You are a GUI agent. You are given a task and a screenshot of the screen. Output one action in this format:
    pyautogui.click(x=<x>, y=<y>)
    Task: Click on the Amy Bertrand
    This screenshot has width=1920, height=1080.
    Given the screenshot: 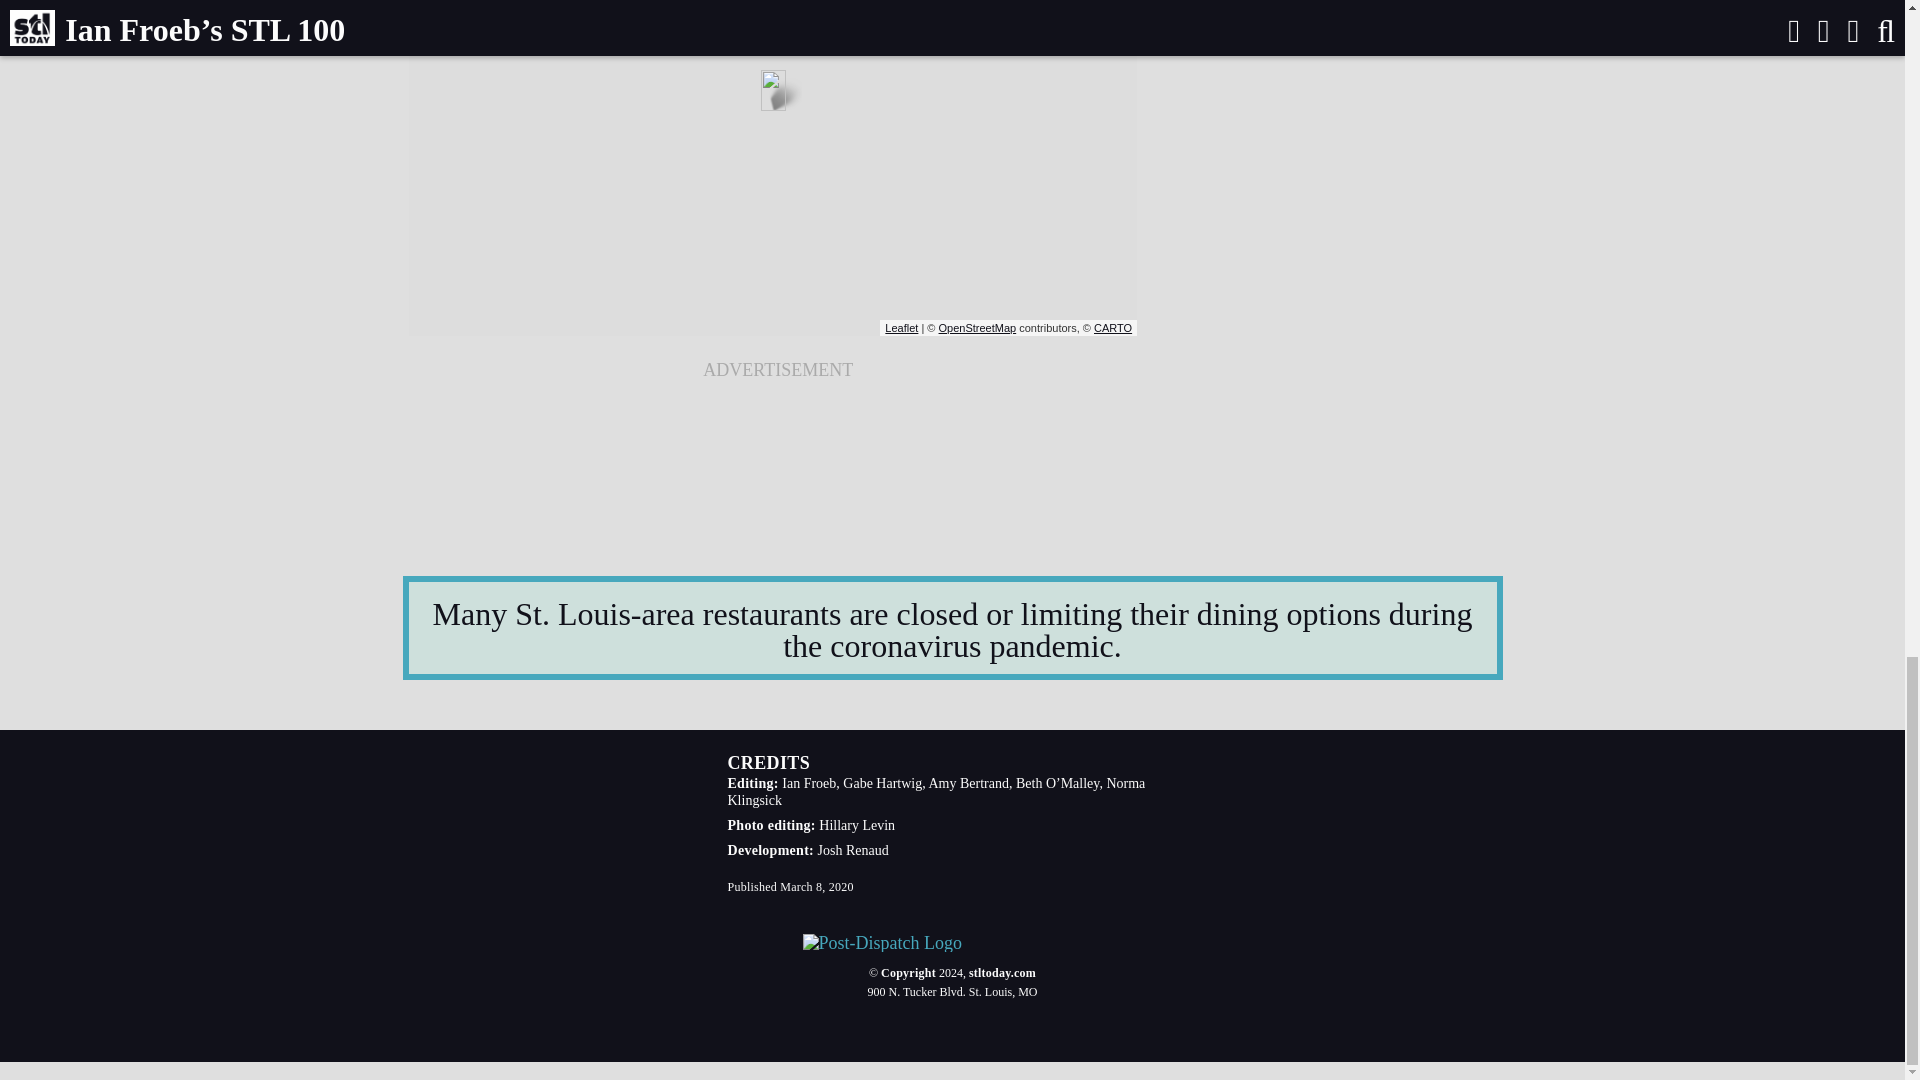 What is the action you would take?
    pyautogui.click(x=968, y=783)
    